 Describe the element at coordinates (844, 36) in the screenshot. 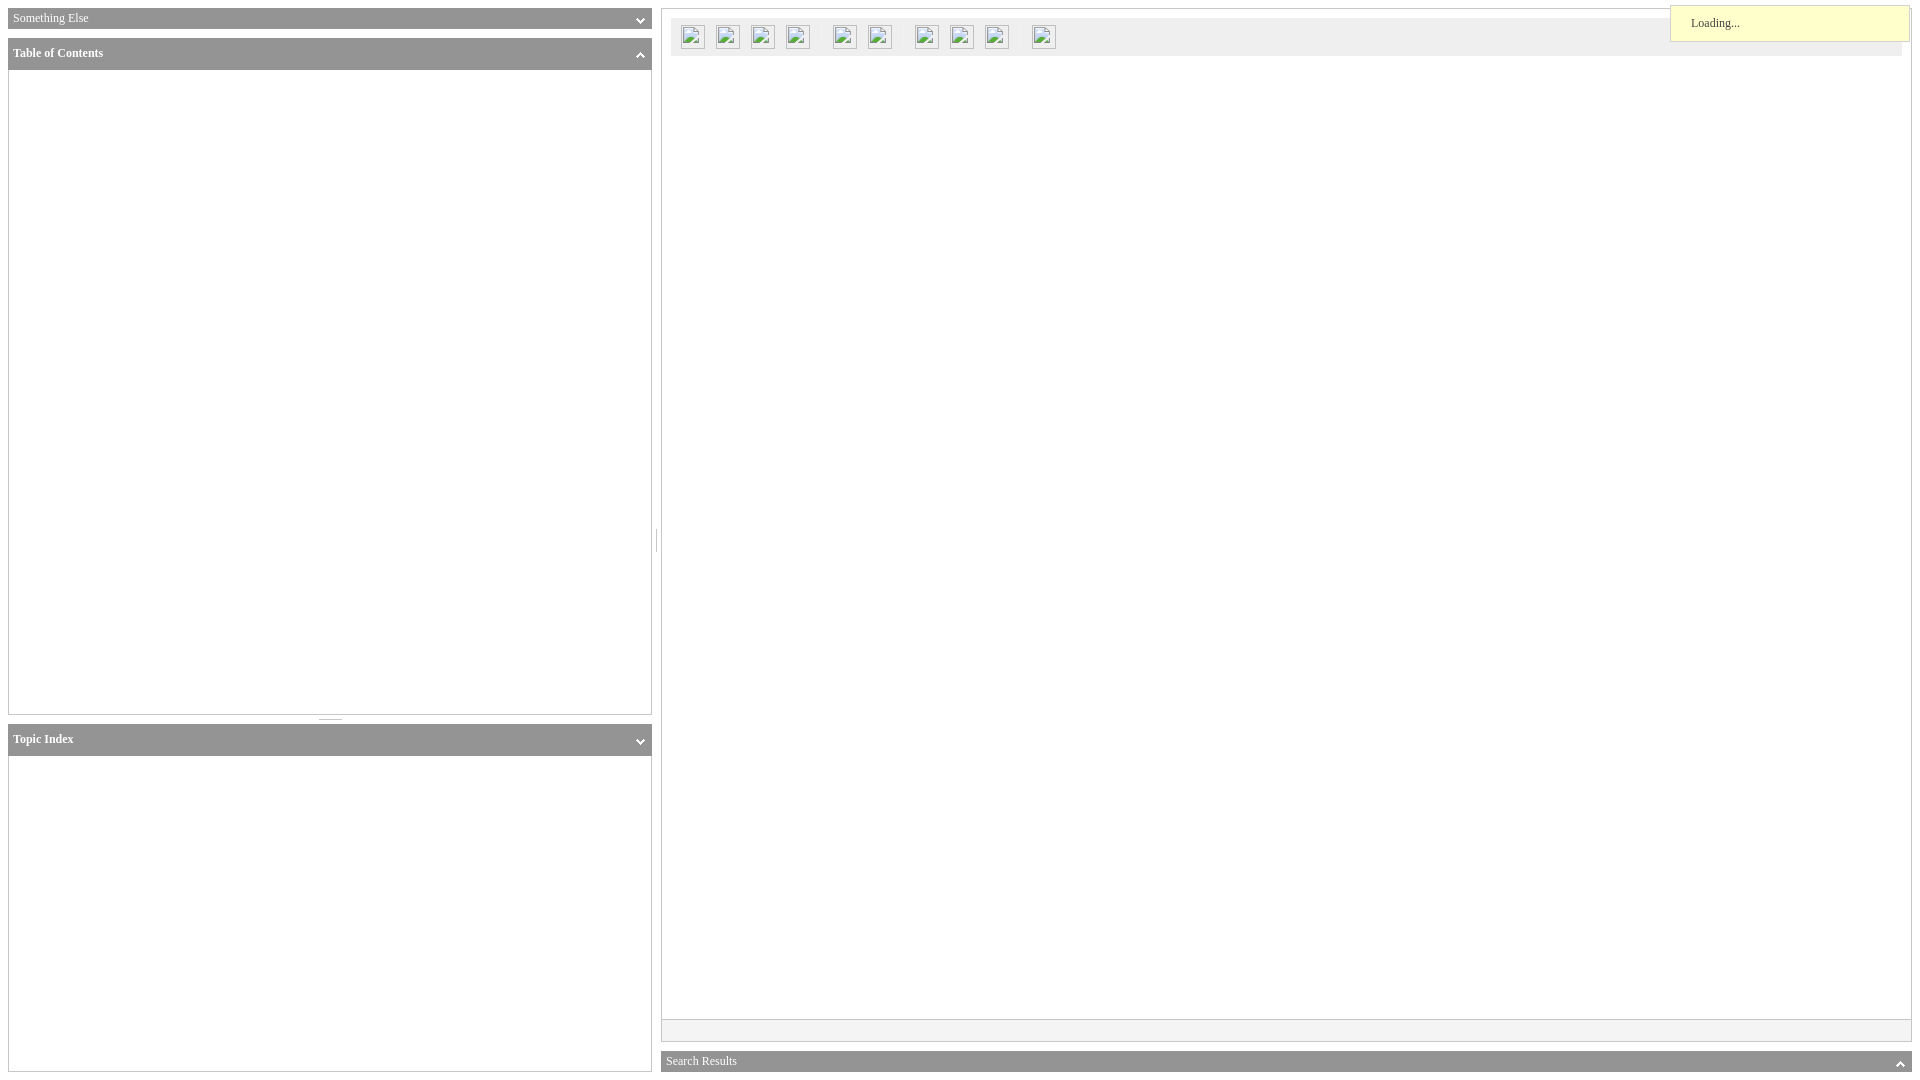

I see `Previous Search Hit` at that location.